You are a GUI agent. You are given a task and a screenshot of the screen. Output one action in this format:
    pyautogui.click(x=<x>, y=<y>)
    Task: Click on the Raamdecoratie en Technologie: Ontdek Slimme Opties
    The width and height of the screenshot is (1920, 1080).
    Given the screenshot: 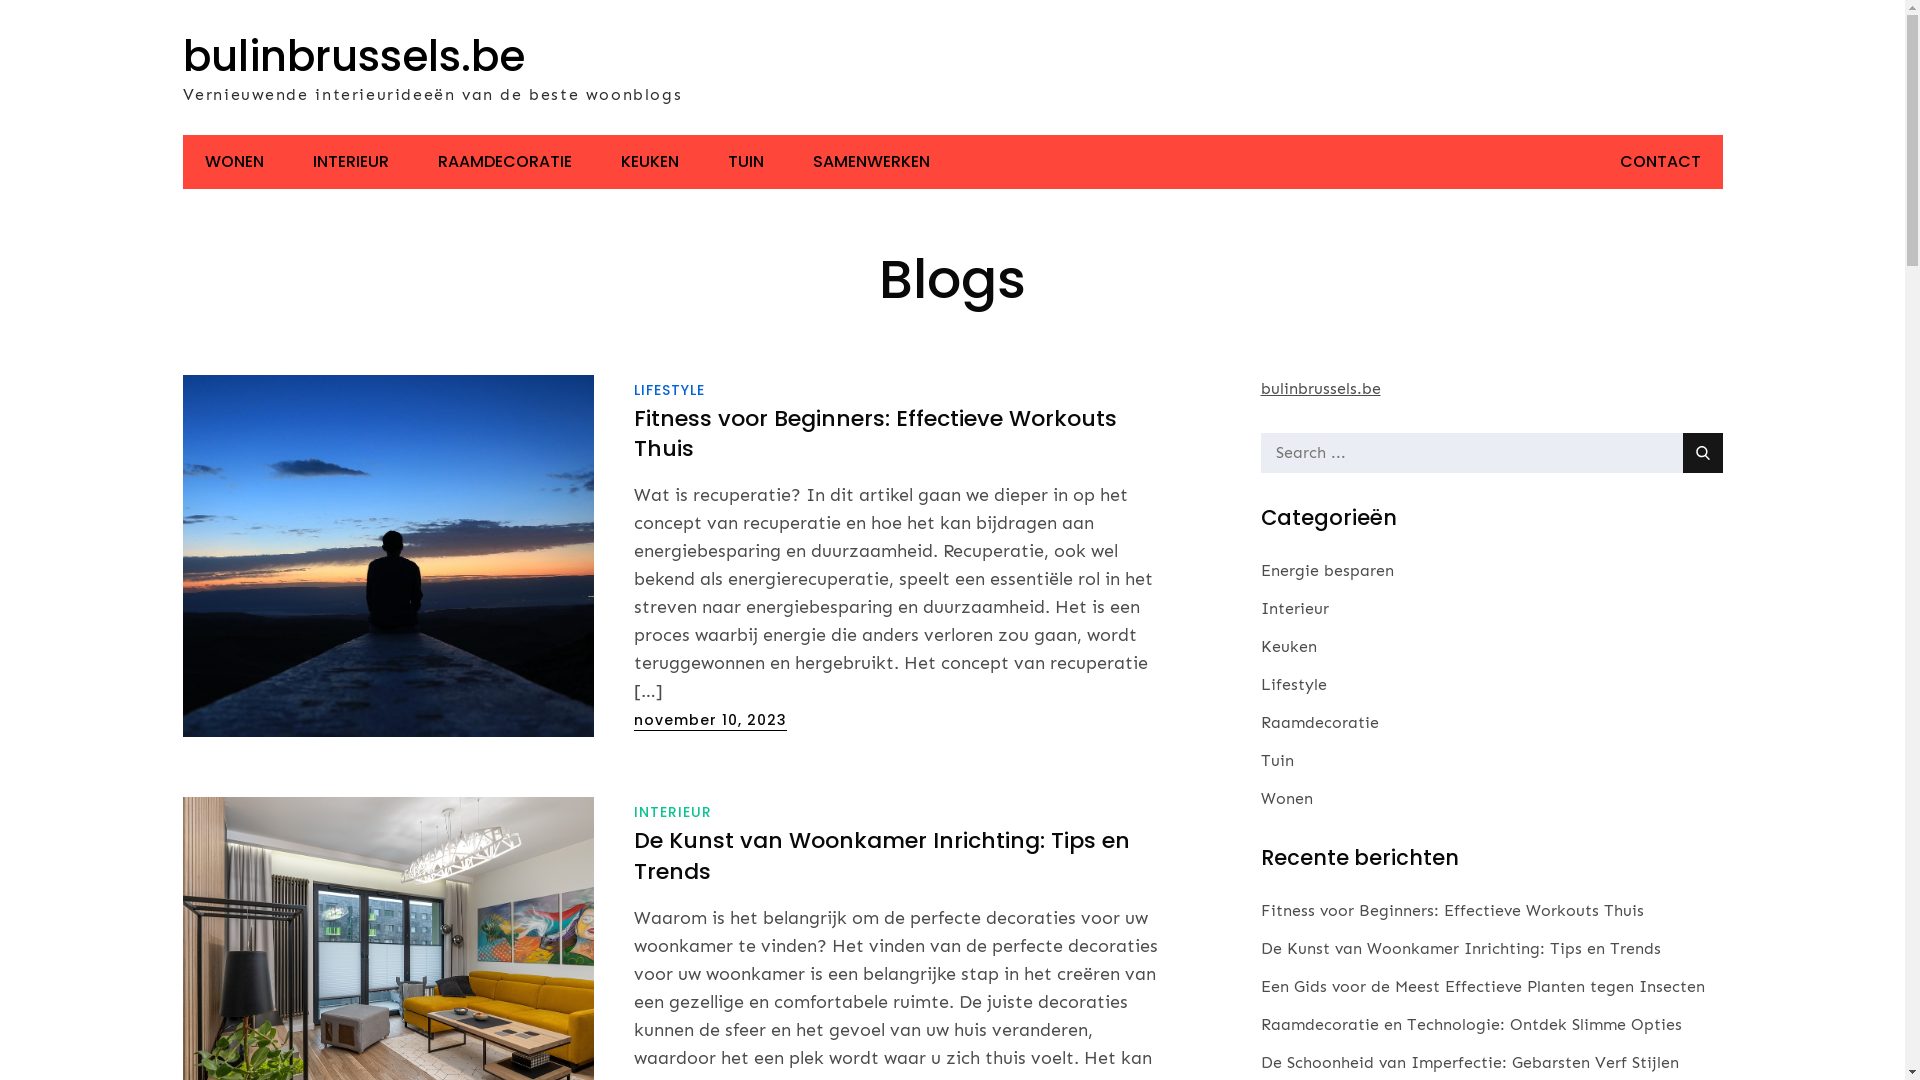 What is the action you would take?
    pyautogui.click(x=1470, y=1024)
    